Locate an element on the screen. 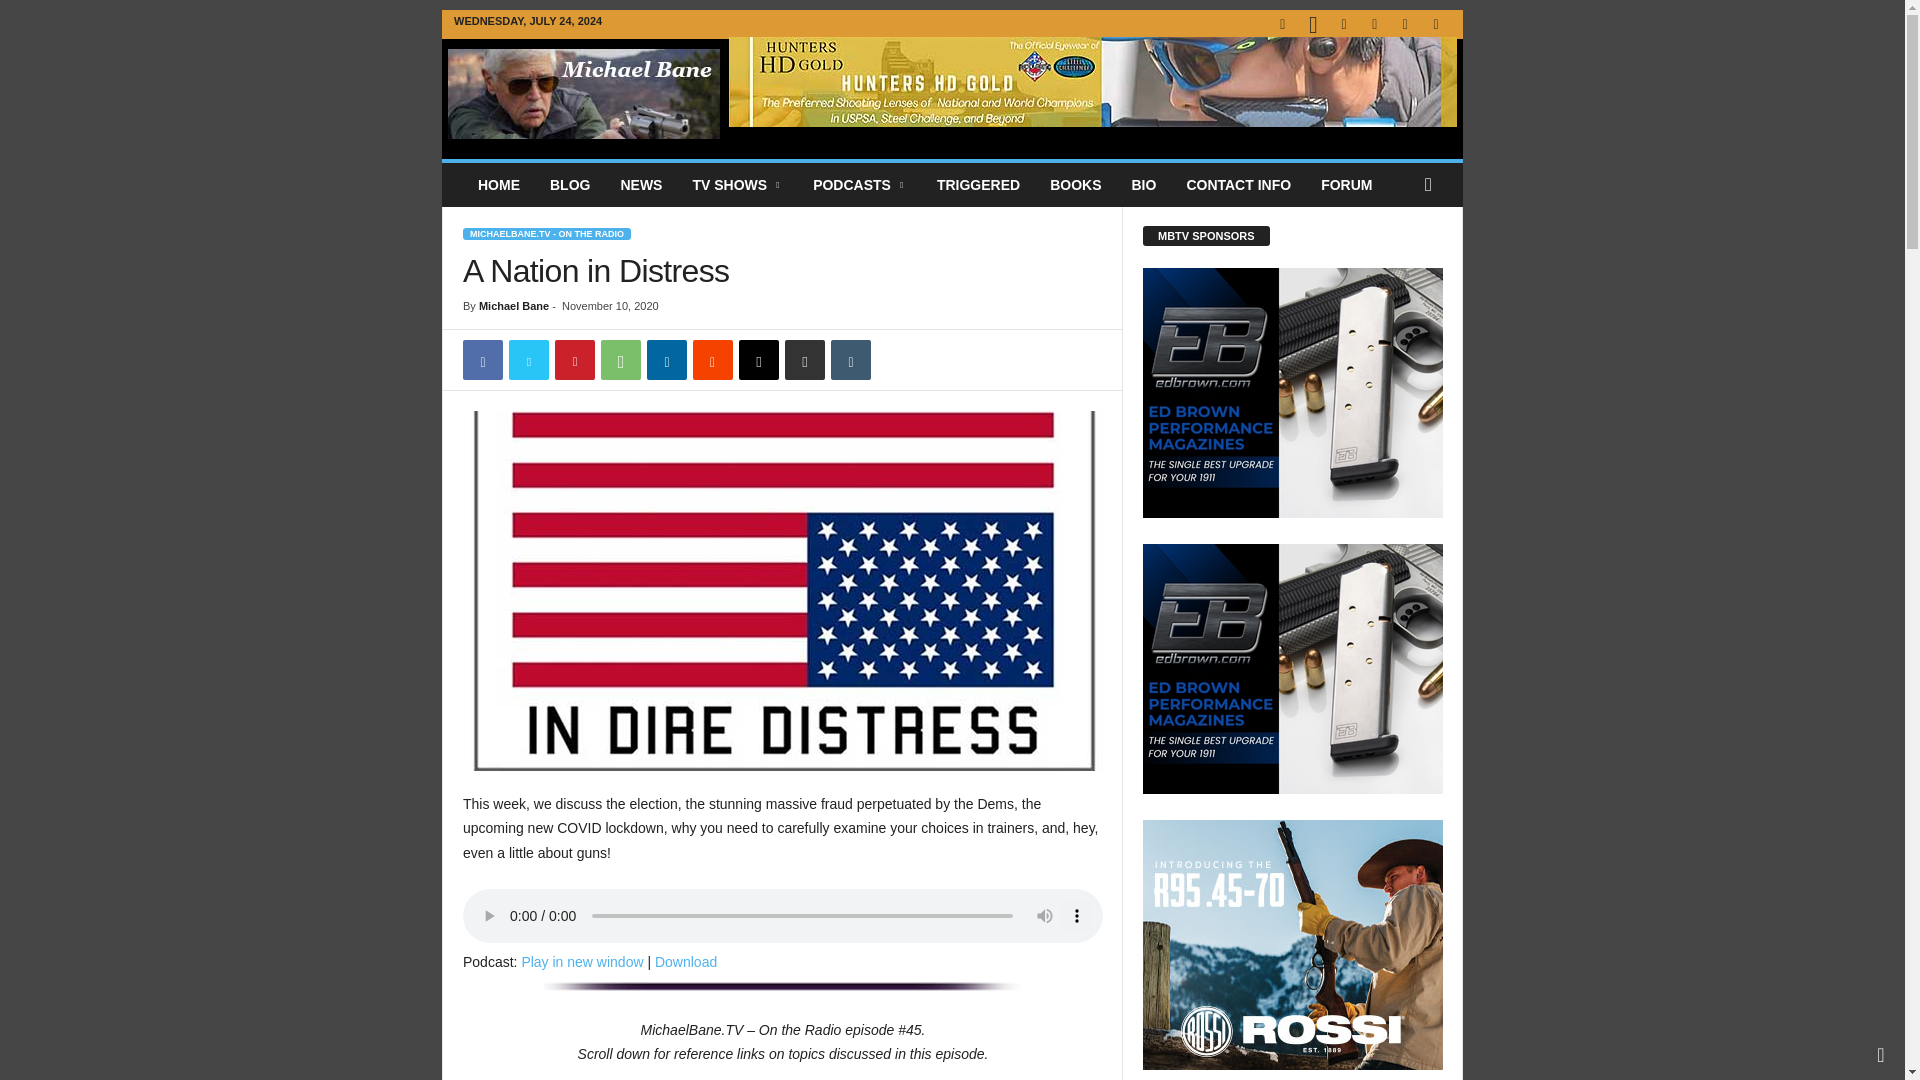 This screenshot has width=1920, height=1080. NEWS is located at coordinates (640, 185).